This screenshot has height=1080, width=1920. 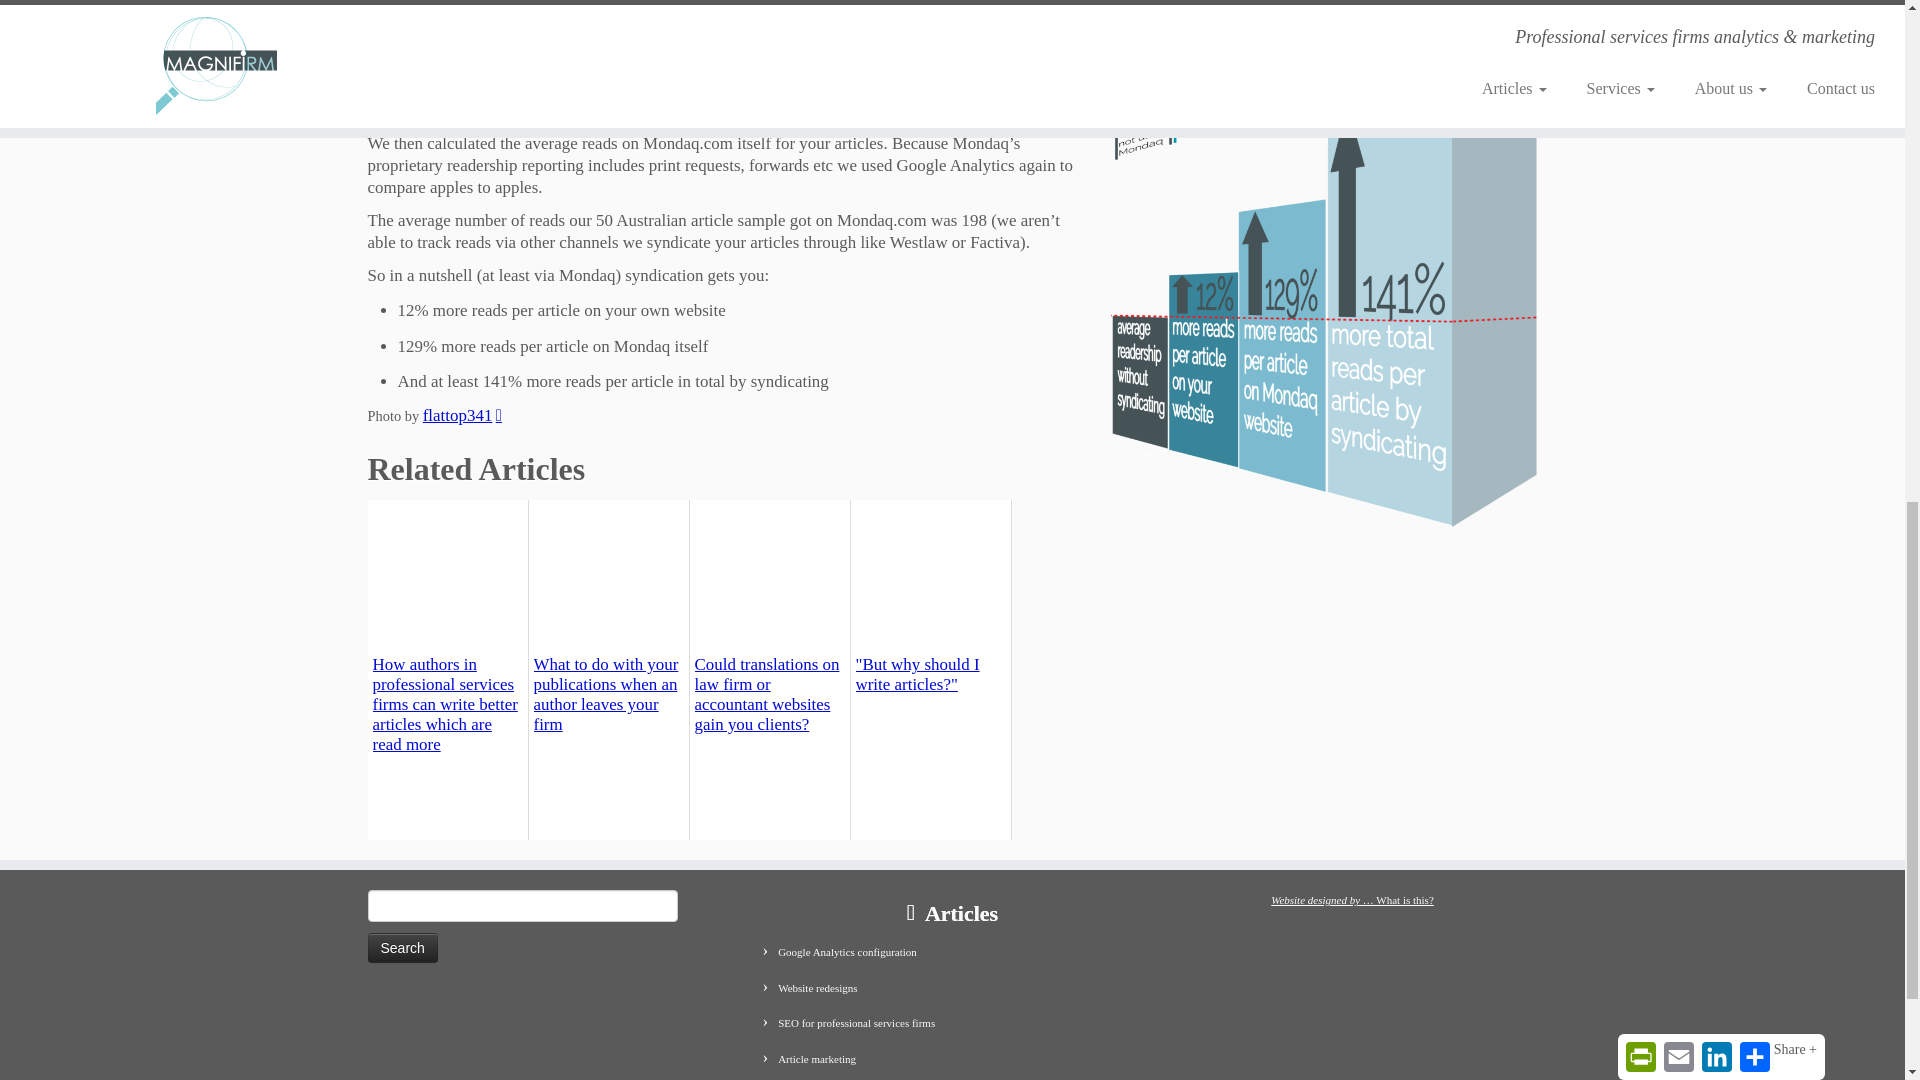 I want to click on Email, so click(x=1678, y=10).